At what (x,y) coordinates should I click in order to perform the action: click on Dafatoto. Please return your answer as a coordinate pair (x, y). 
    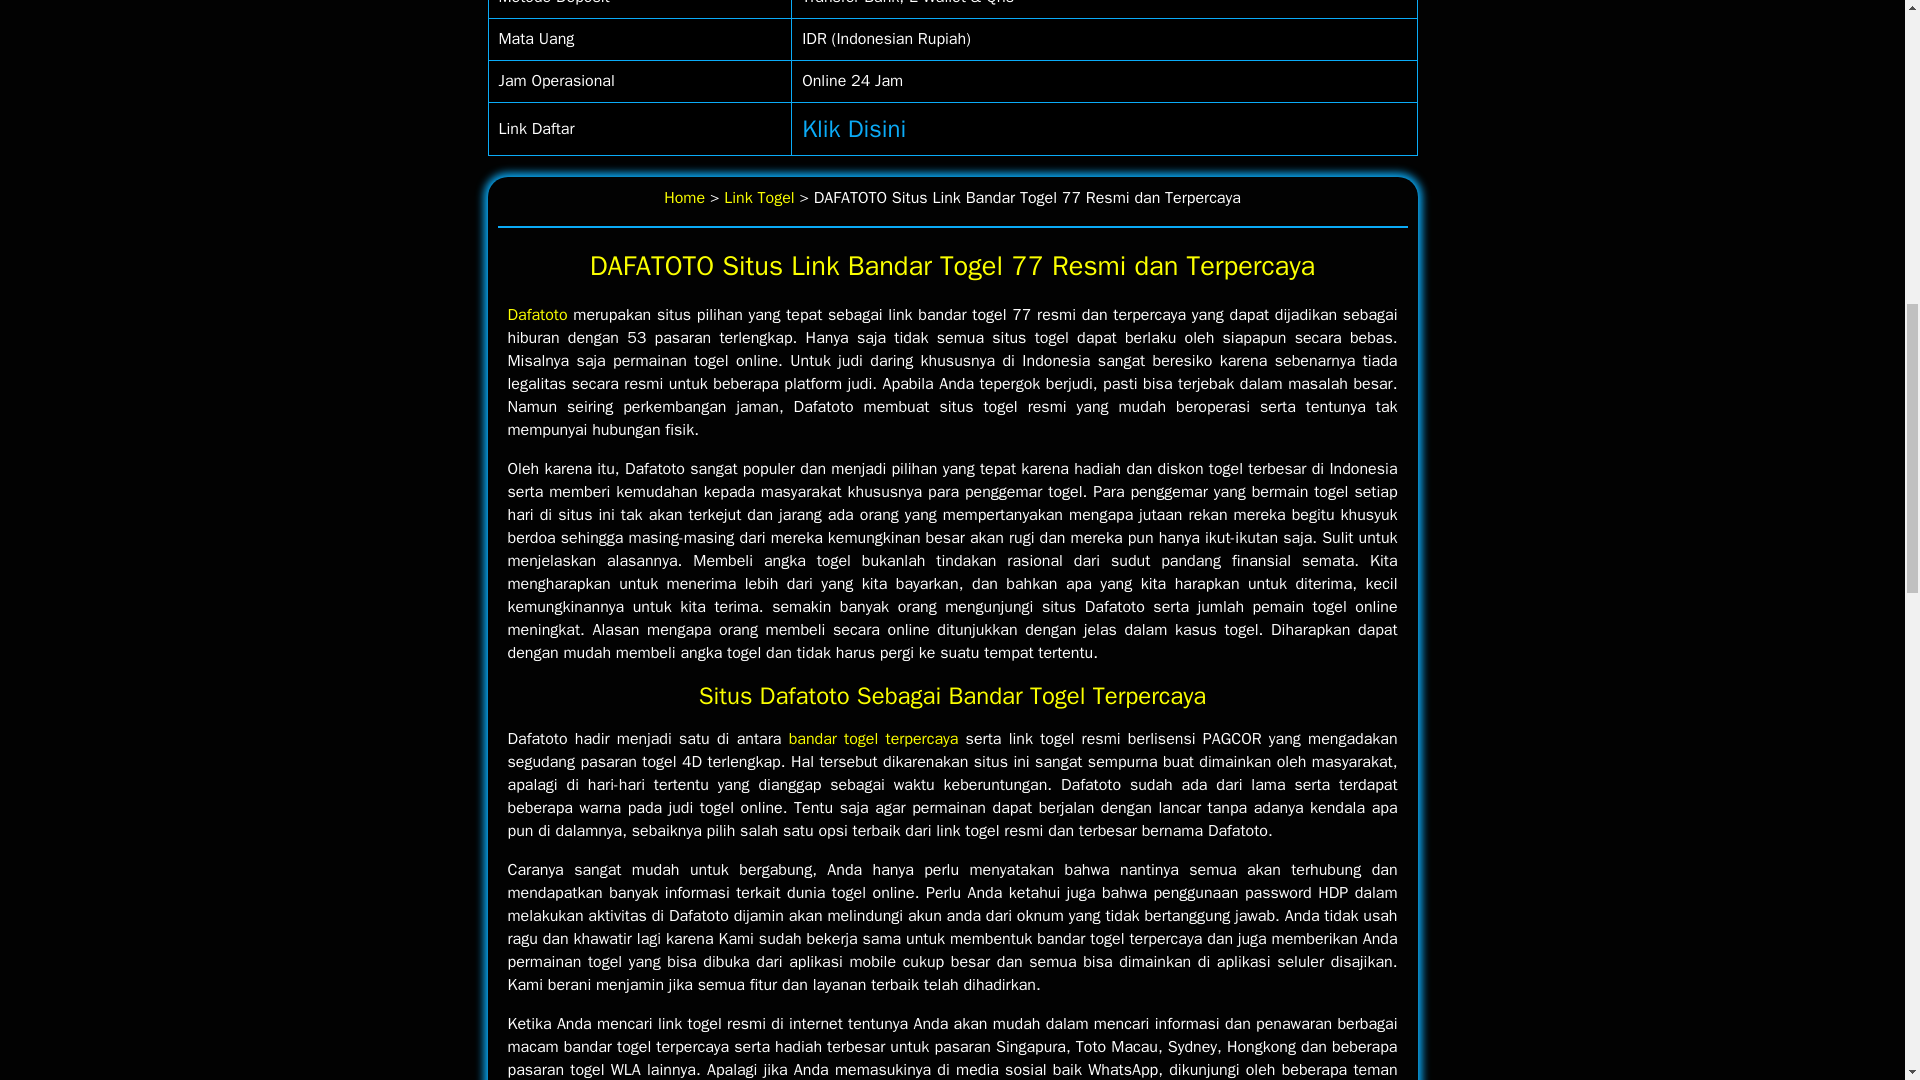
    Looking at the image, I should click on (538, 314).